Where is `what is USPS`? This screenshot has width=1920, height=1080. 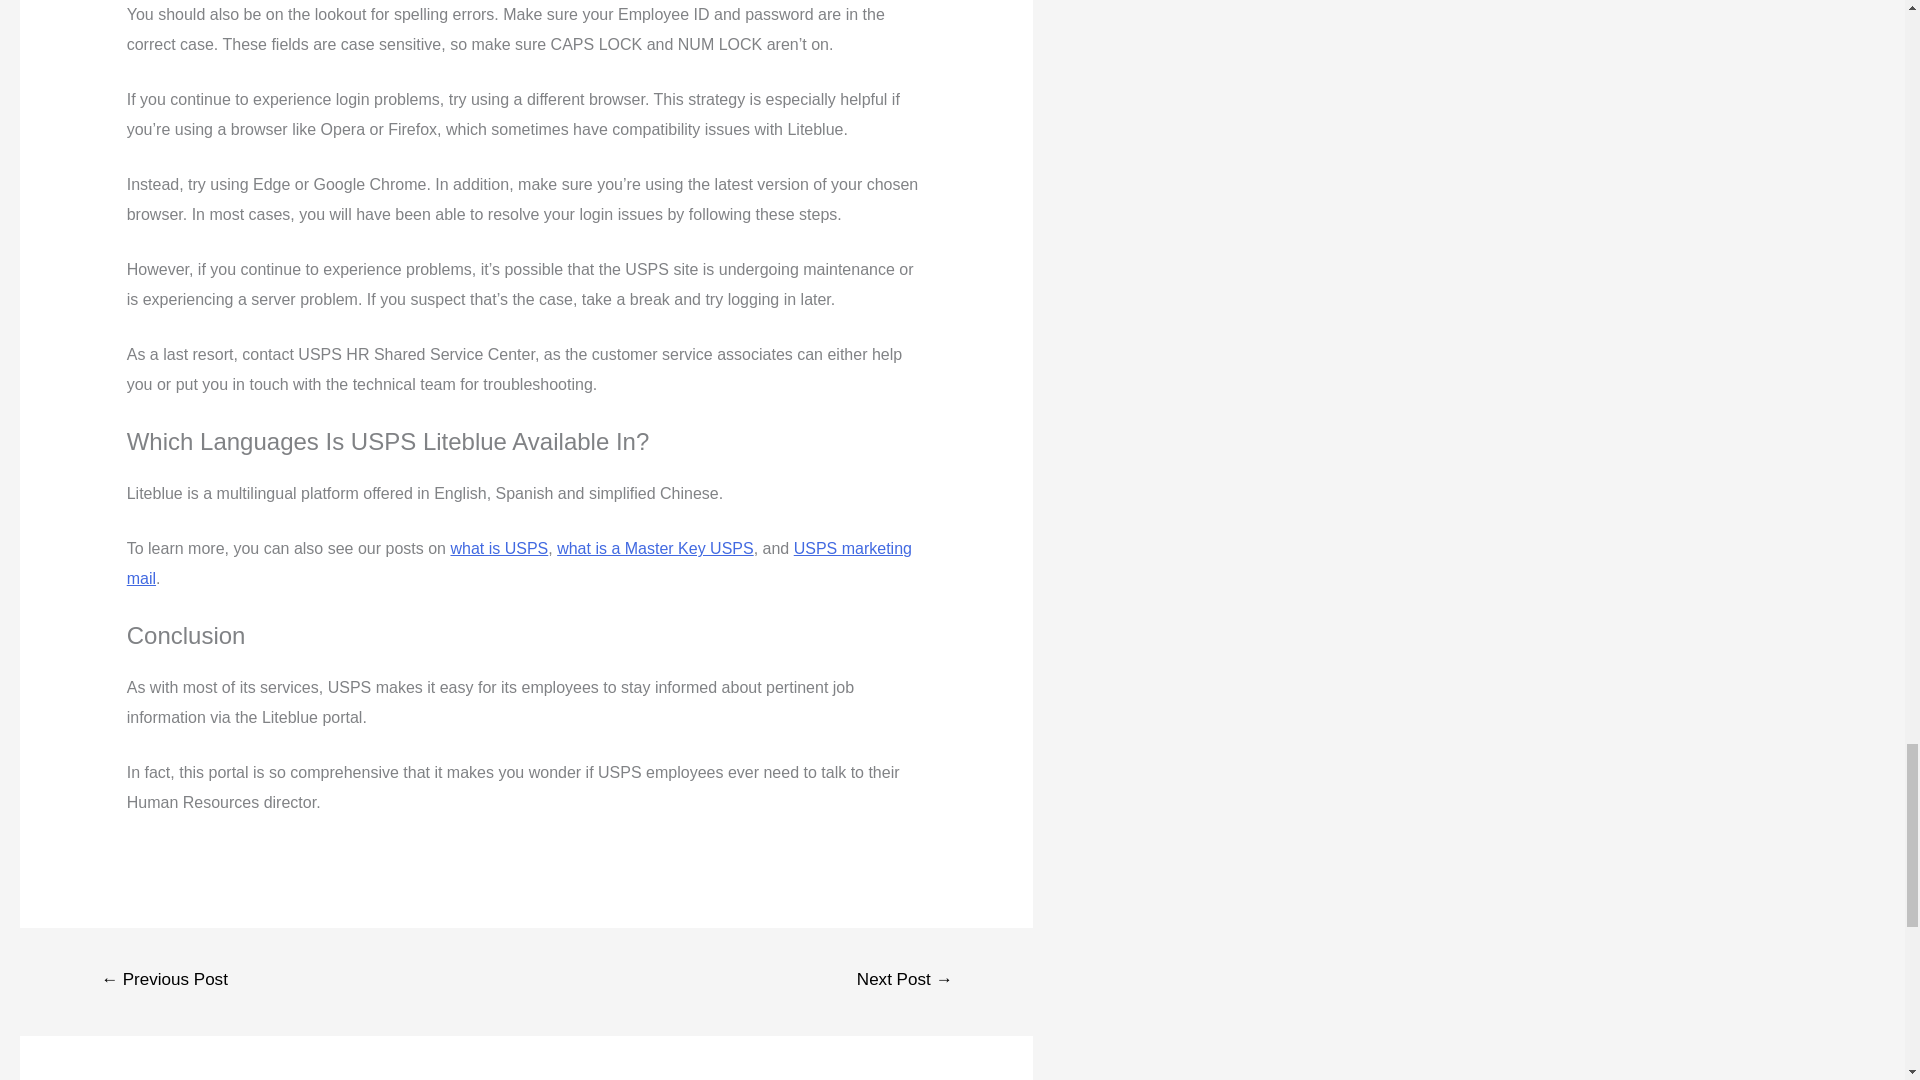
what is USPS is located at coordinates (498, 548).